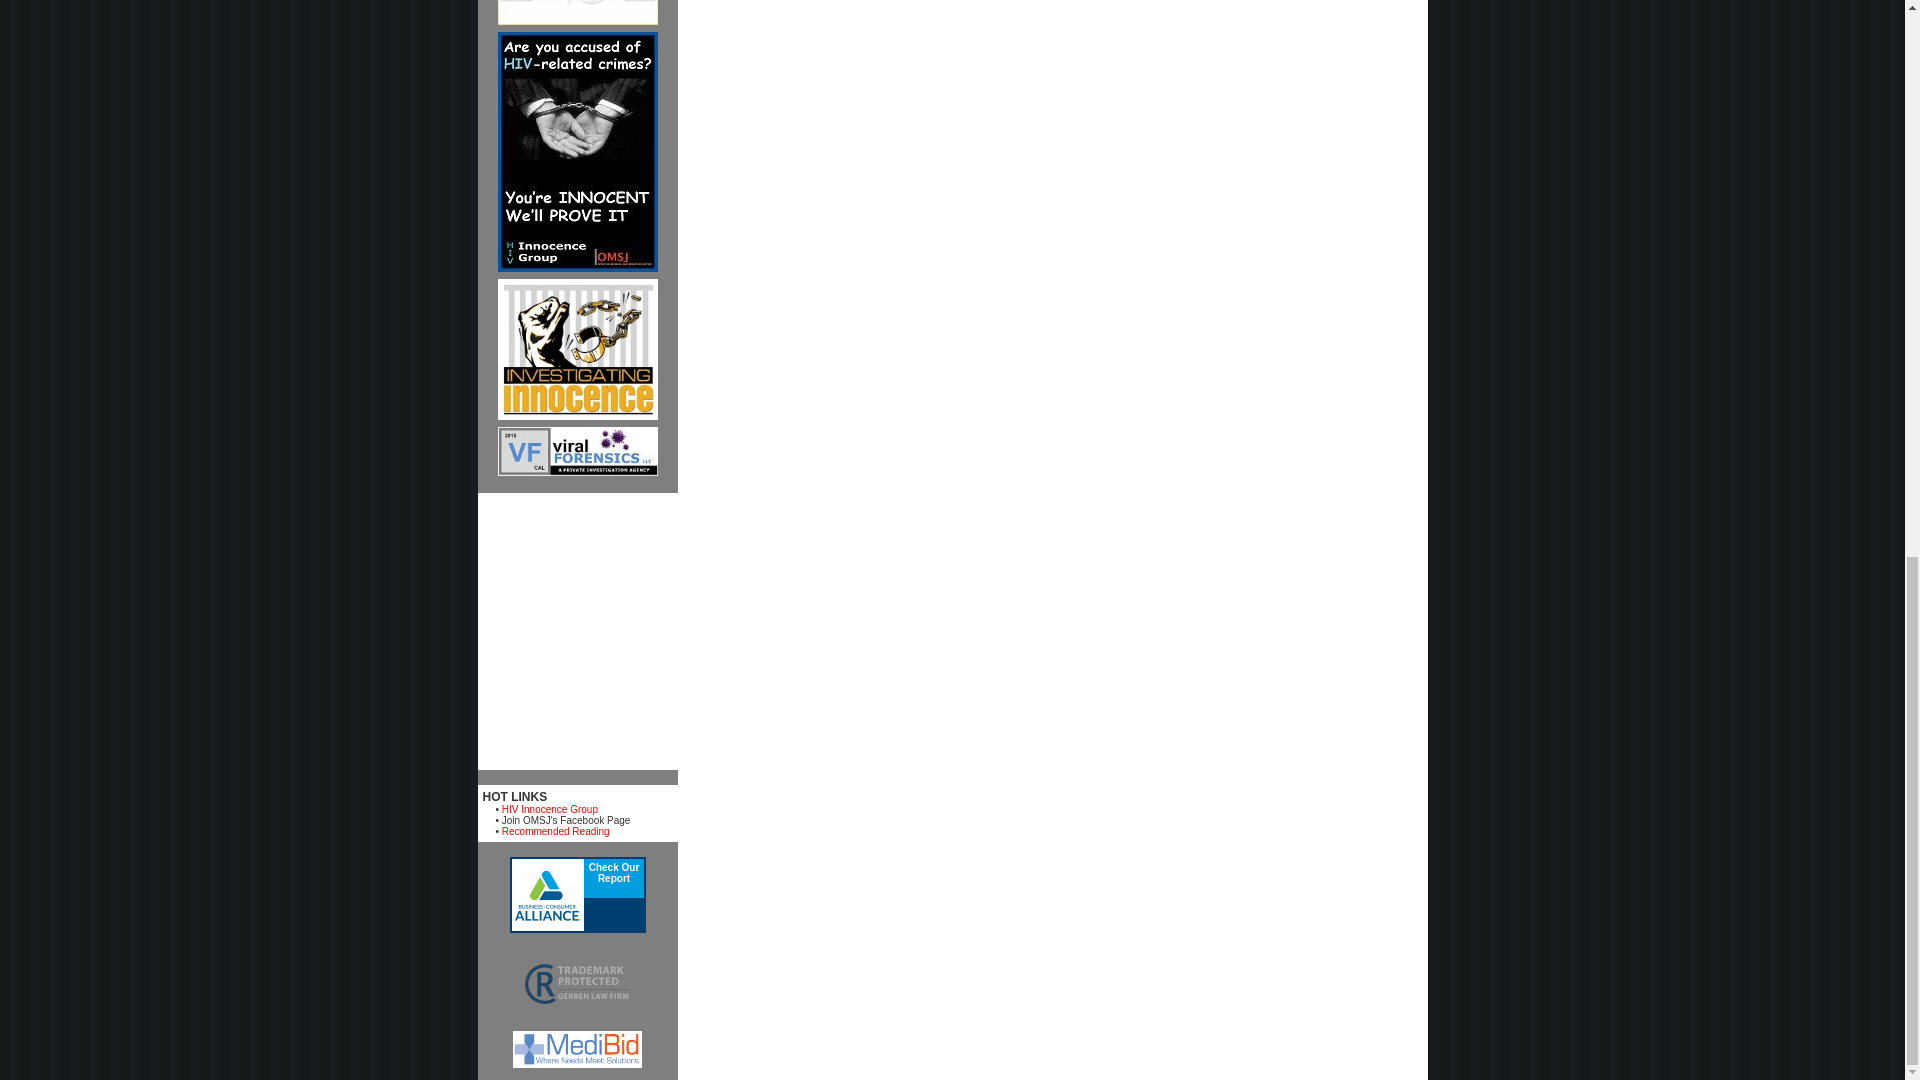 The image size is (1920, 1080). What do you see at coordinates (549, 809) in the screenshot?
I see `HIV Innocence Group` at bounding box center [549, 809].